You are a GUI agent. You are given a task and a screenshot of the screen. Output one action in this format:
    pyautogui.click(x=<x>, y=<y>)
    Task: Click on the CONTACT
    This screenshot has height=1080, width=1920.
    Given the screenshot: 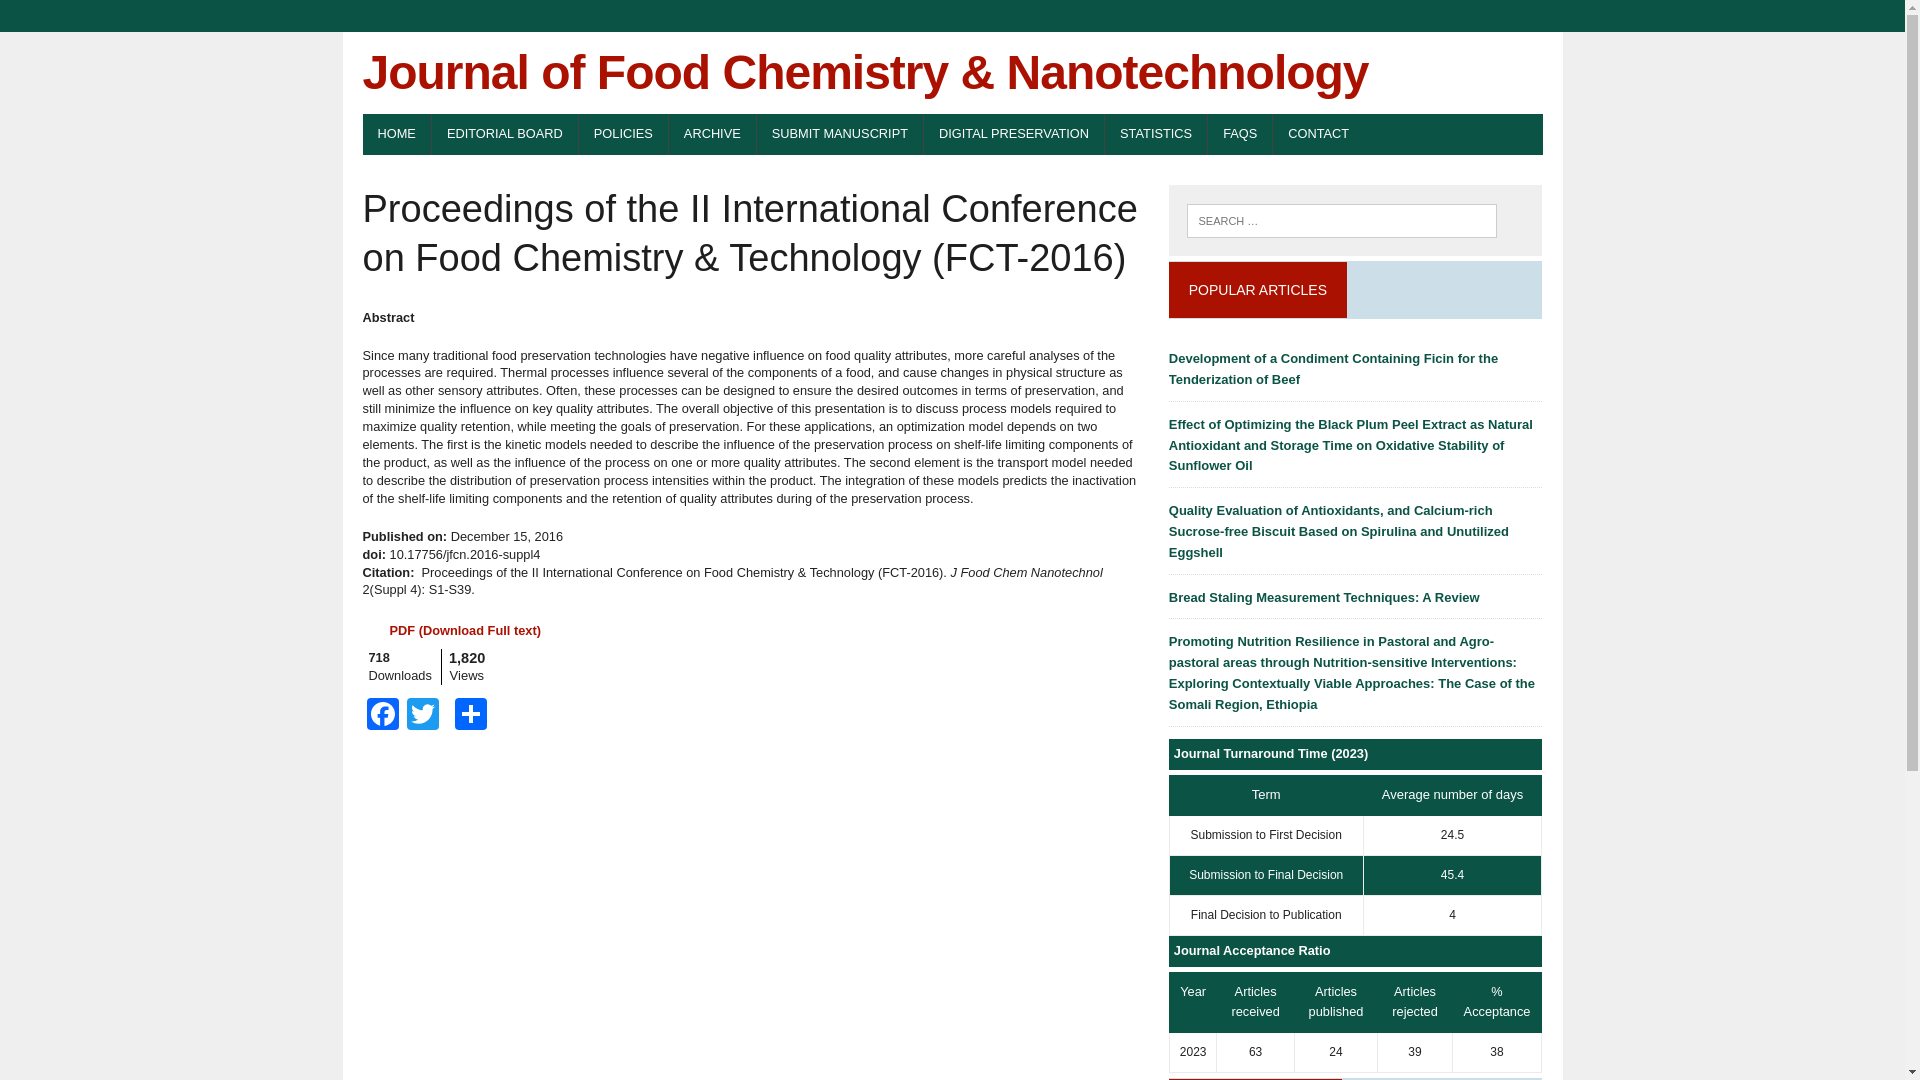 What is the action you would take?
    pyautogui.click(x=1318, y=134)
    